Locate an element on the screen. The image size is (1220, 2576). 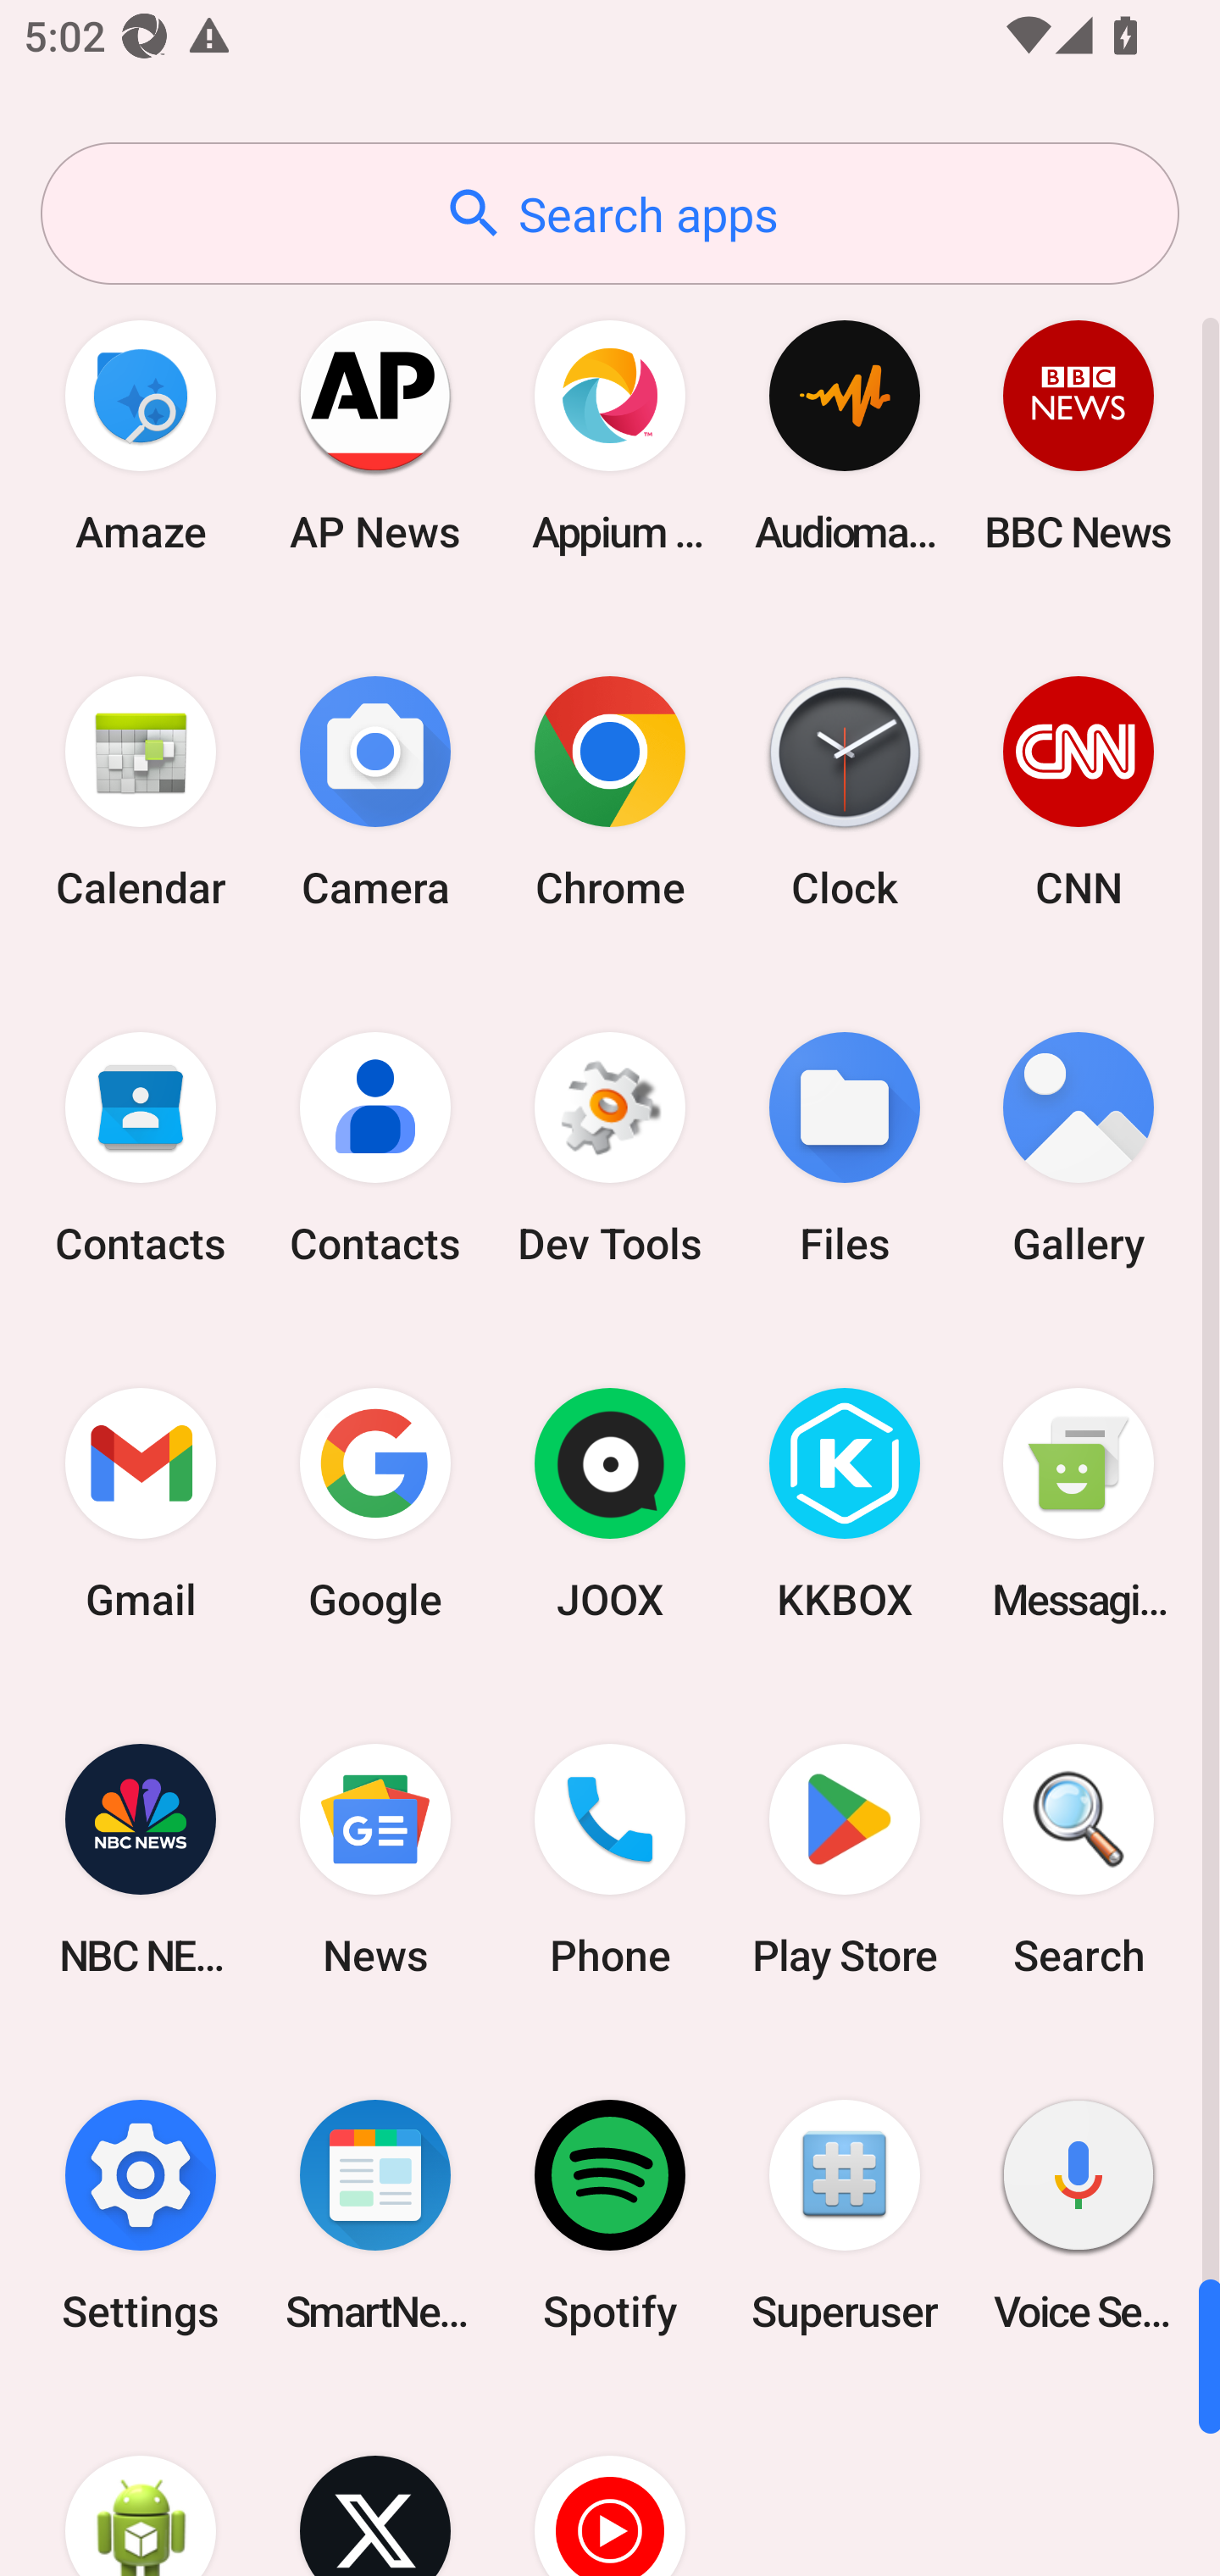
YT Music is located at coordinates (610, 2484).